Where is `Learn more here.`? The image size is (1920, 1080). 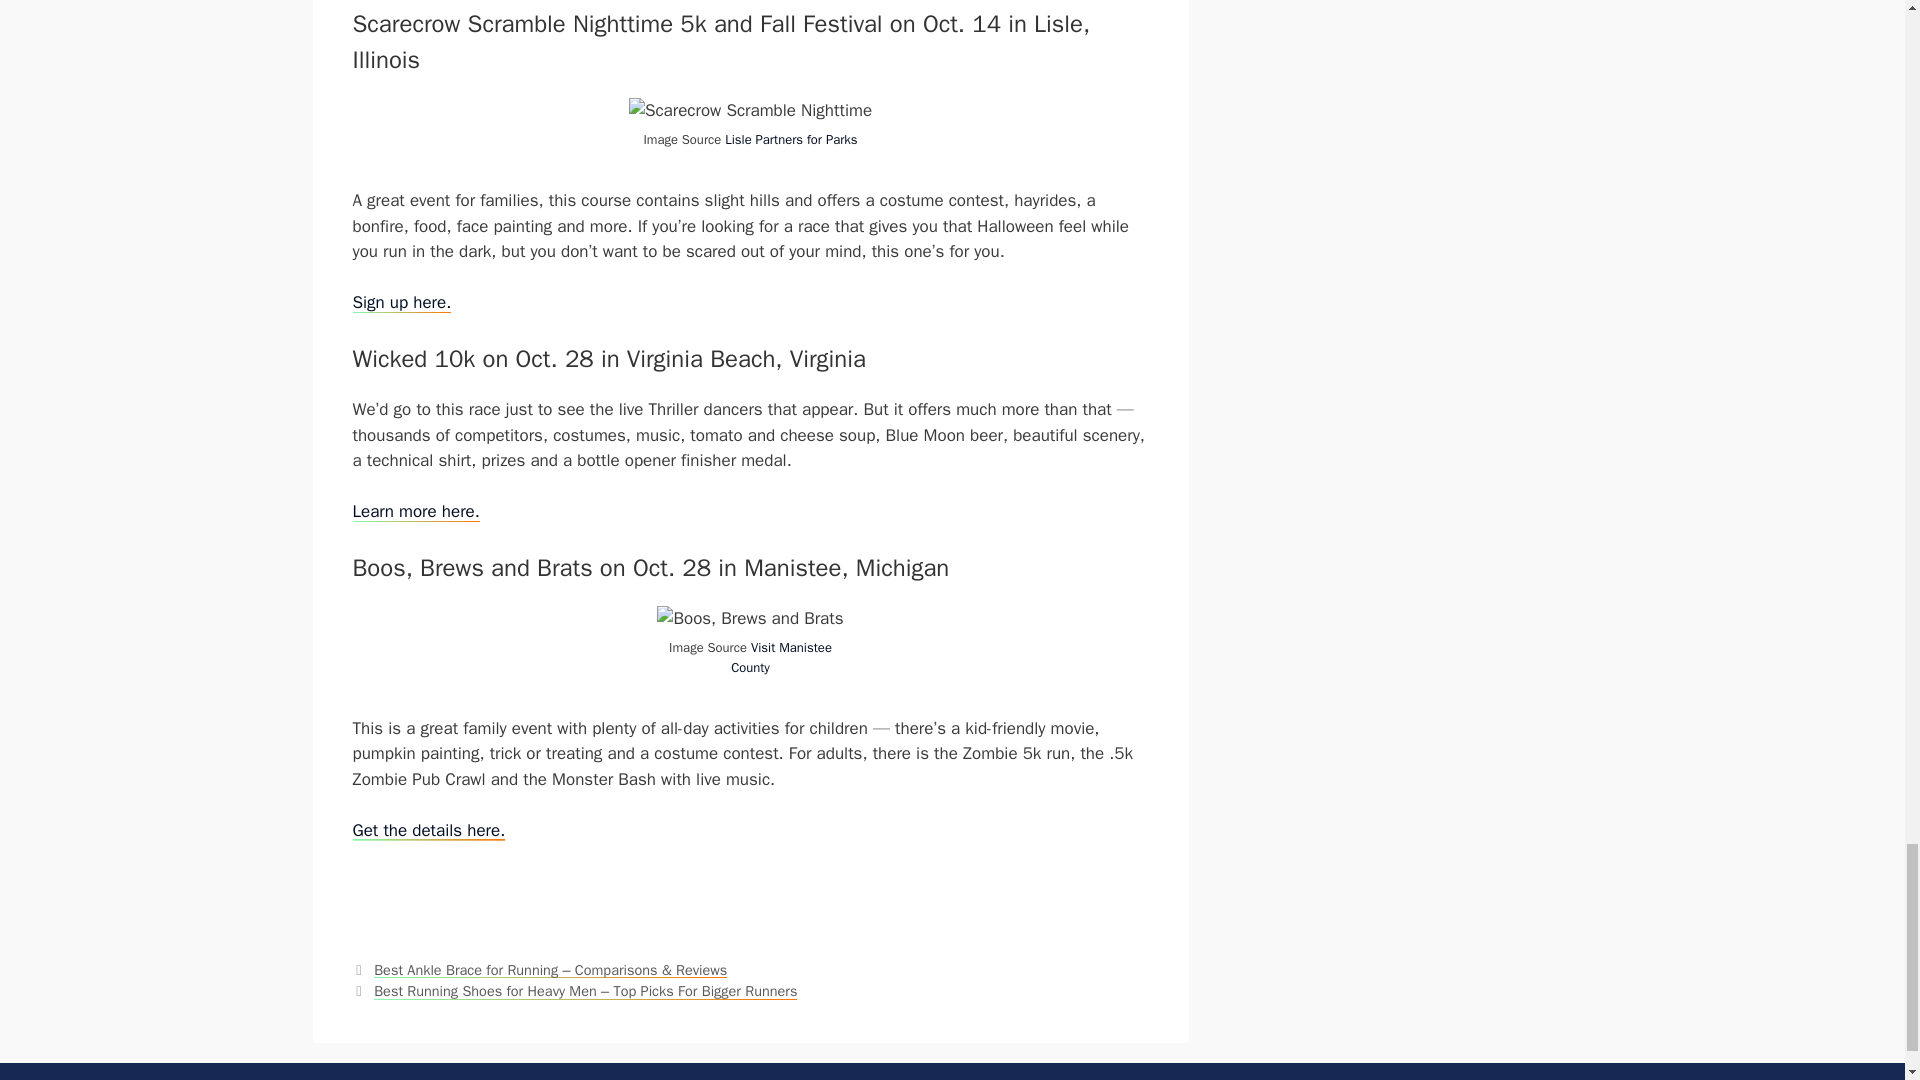 Learn more here. is located at coordinates (414, 511).